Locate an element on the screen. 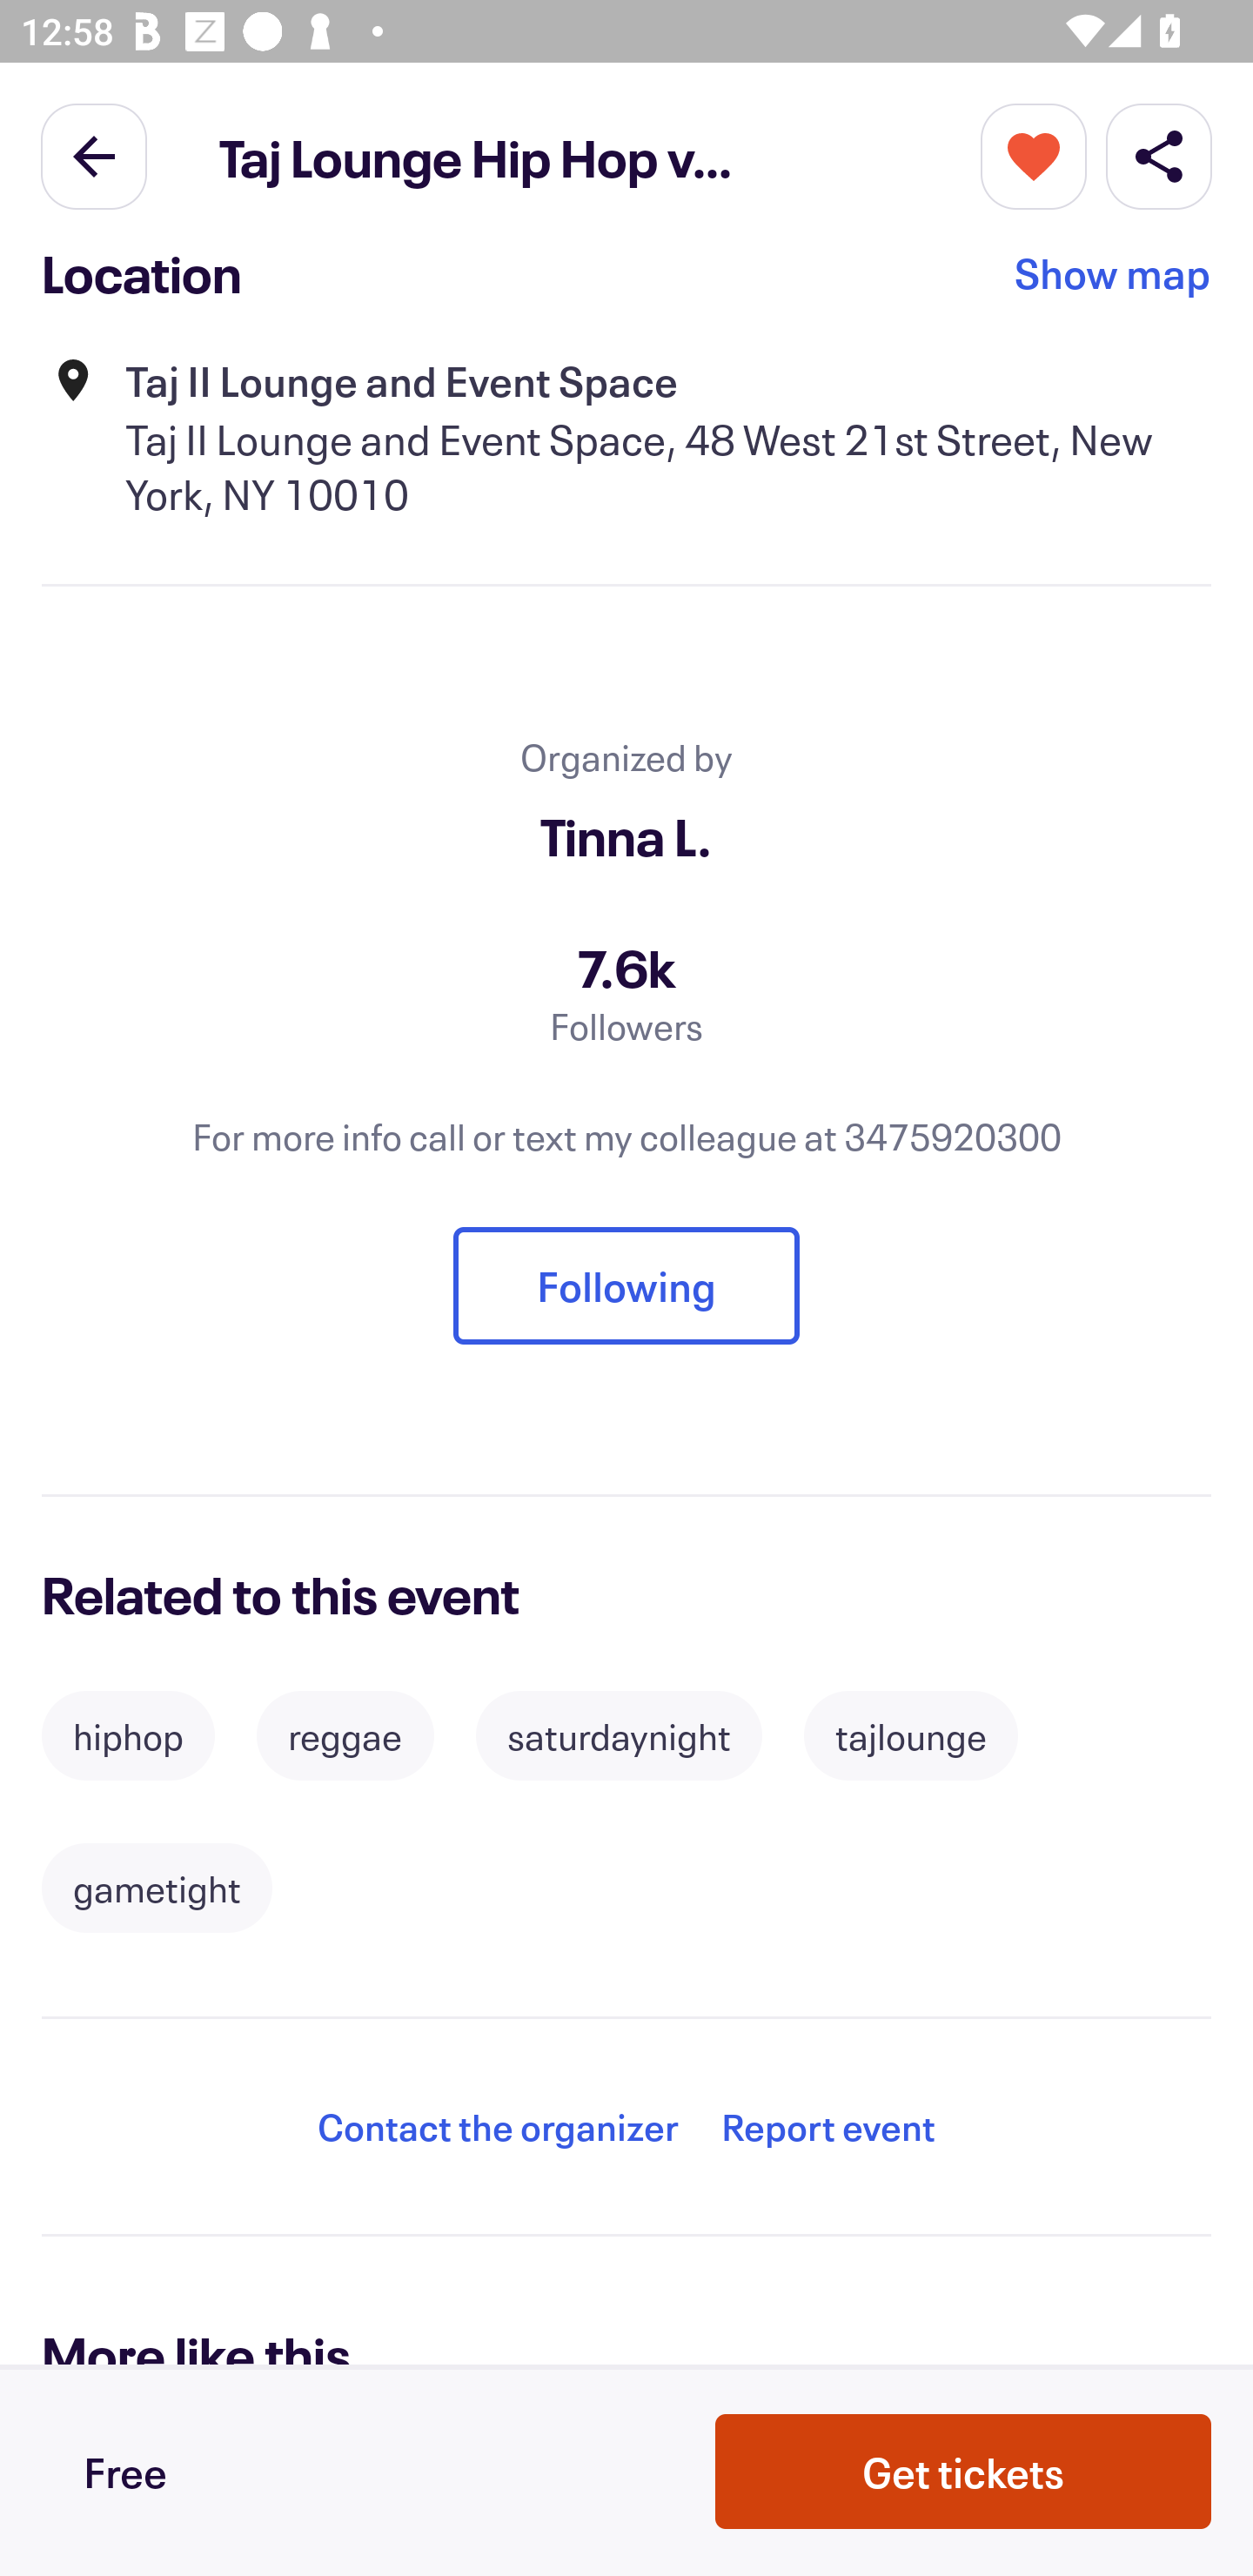  saturdaynight is located at coordinates (619, 1736).